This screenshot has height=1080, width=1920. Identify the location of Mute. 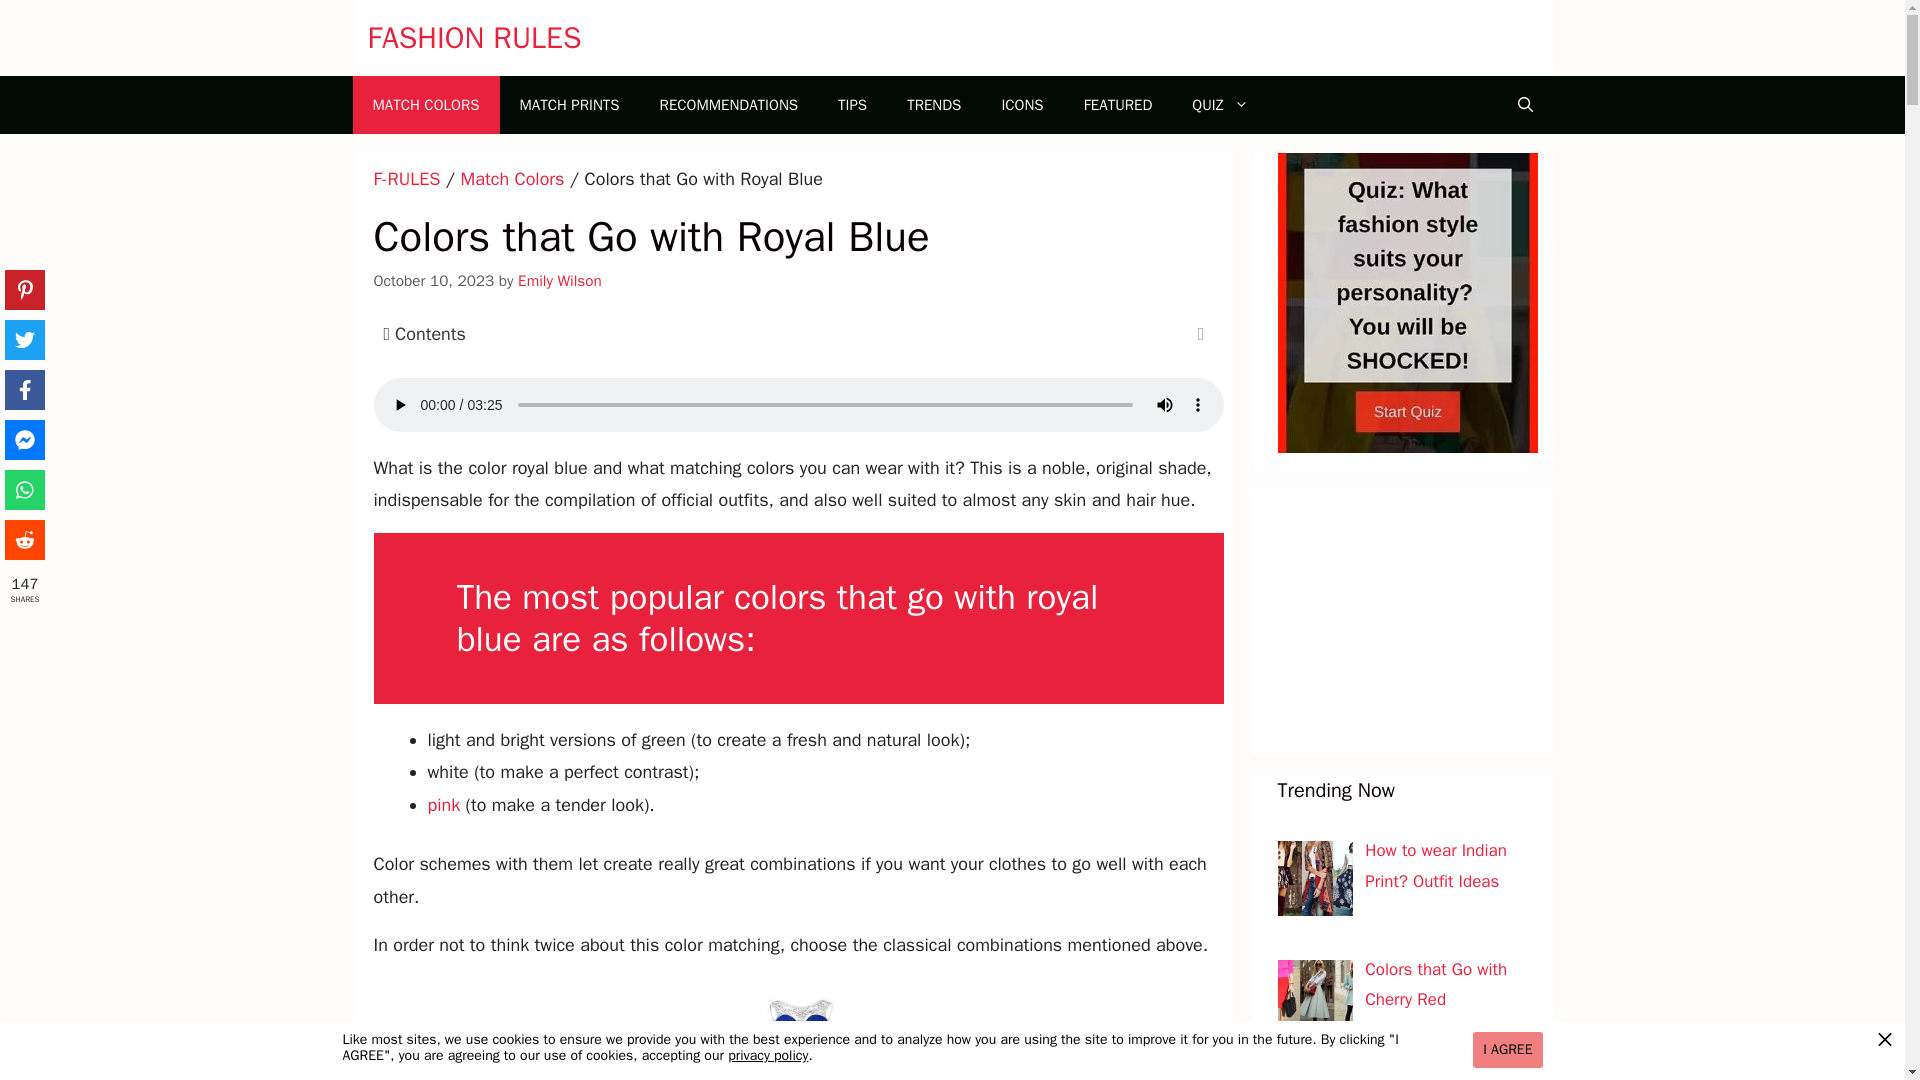
(1164, 404).